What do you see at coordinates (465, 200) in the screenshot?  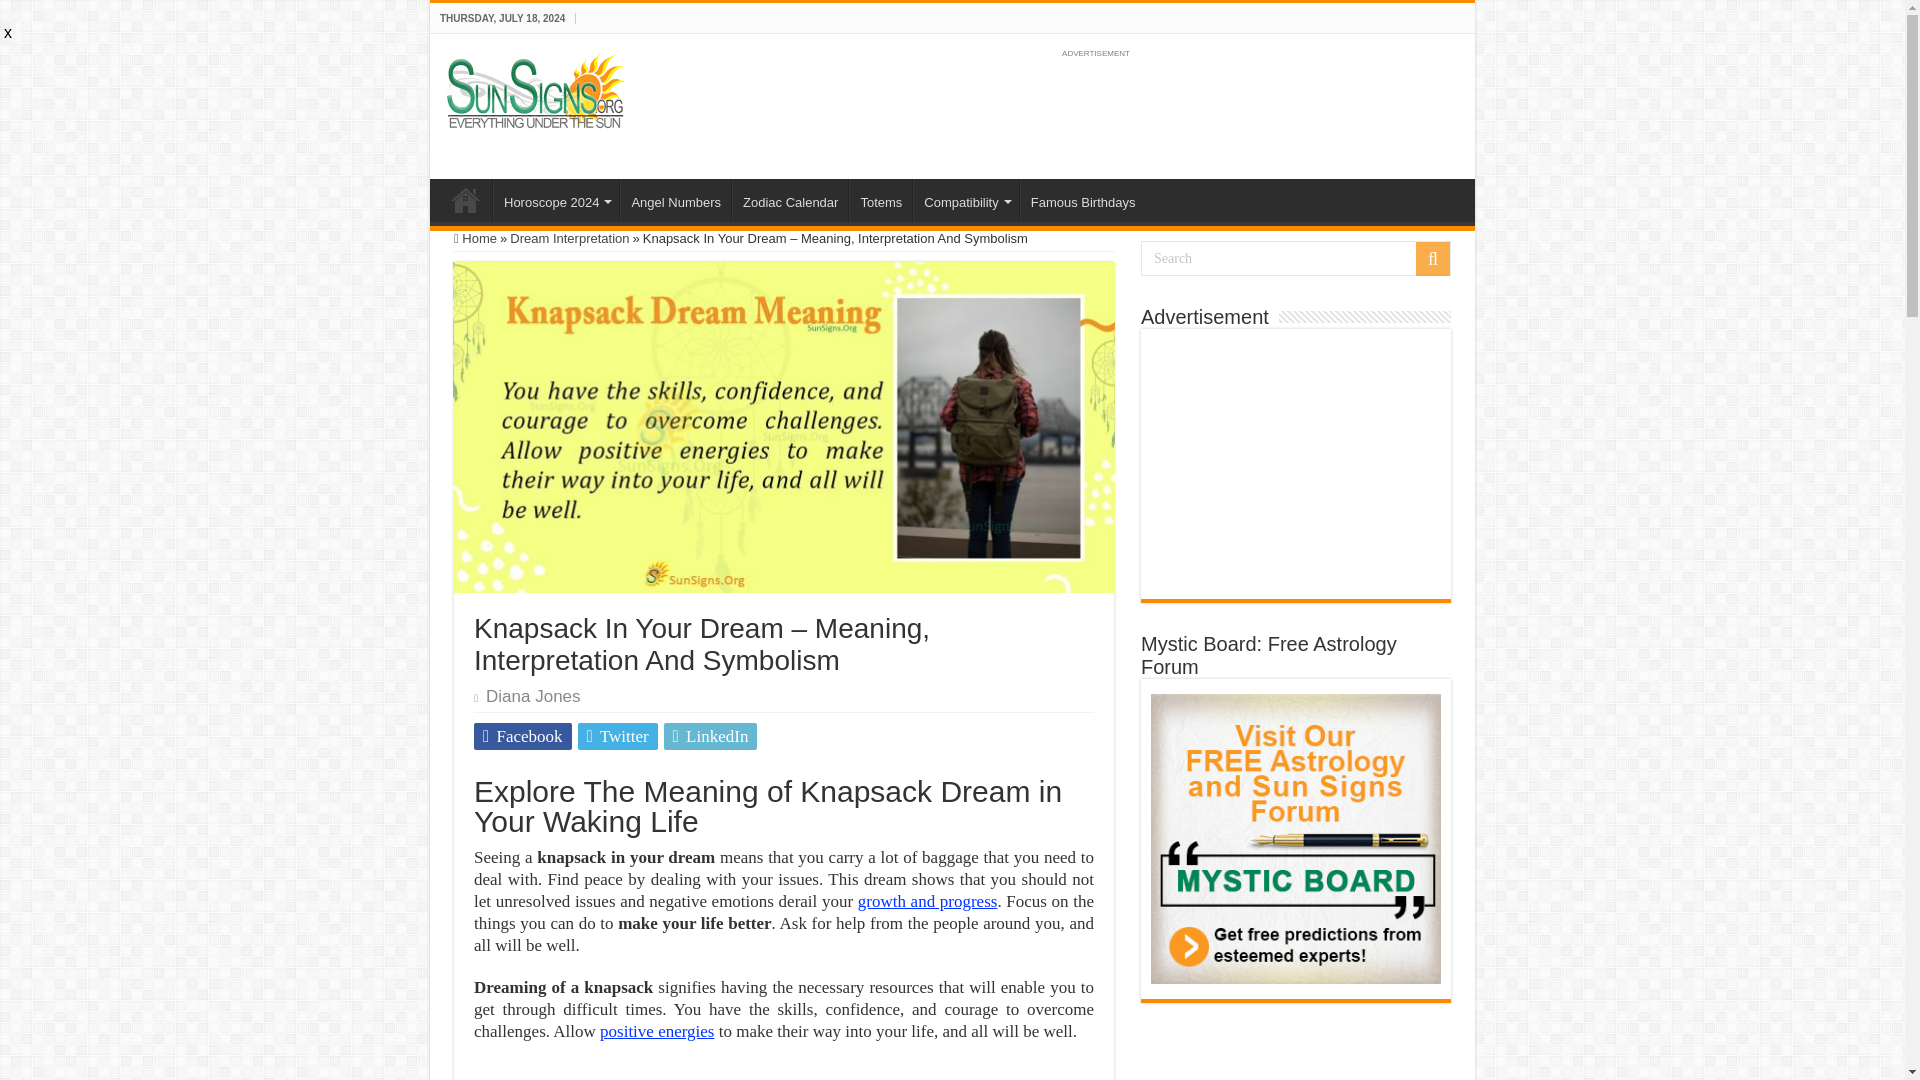 I see `Sun Signs` at bounding box center [465, 200].